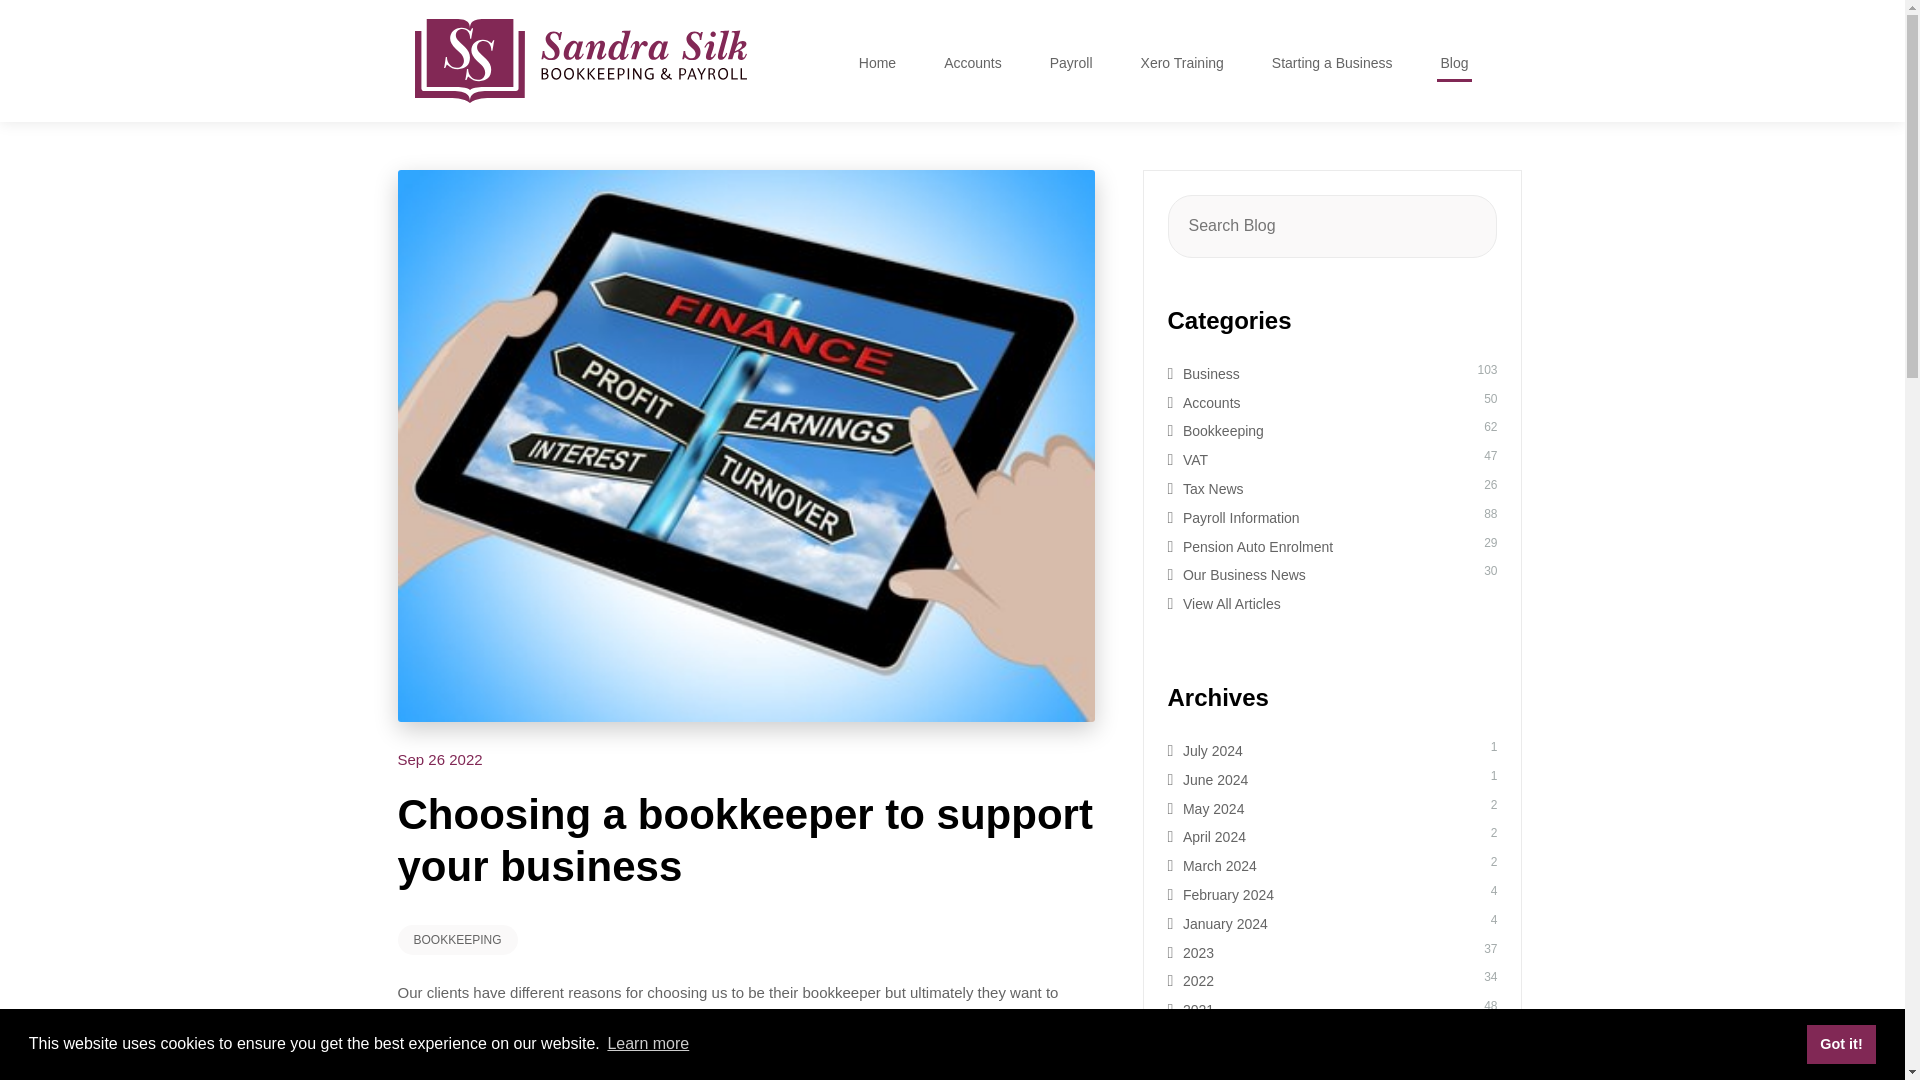 This screenshot has width=1920, height=1080. Describe the element at coordinates (972, 64) in the screenshot. I see `Accounts` at that location.